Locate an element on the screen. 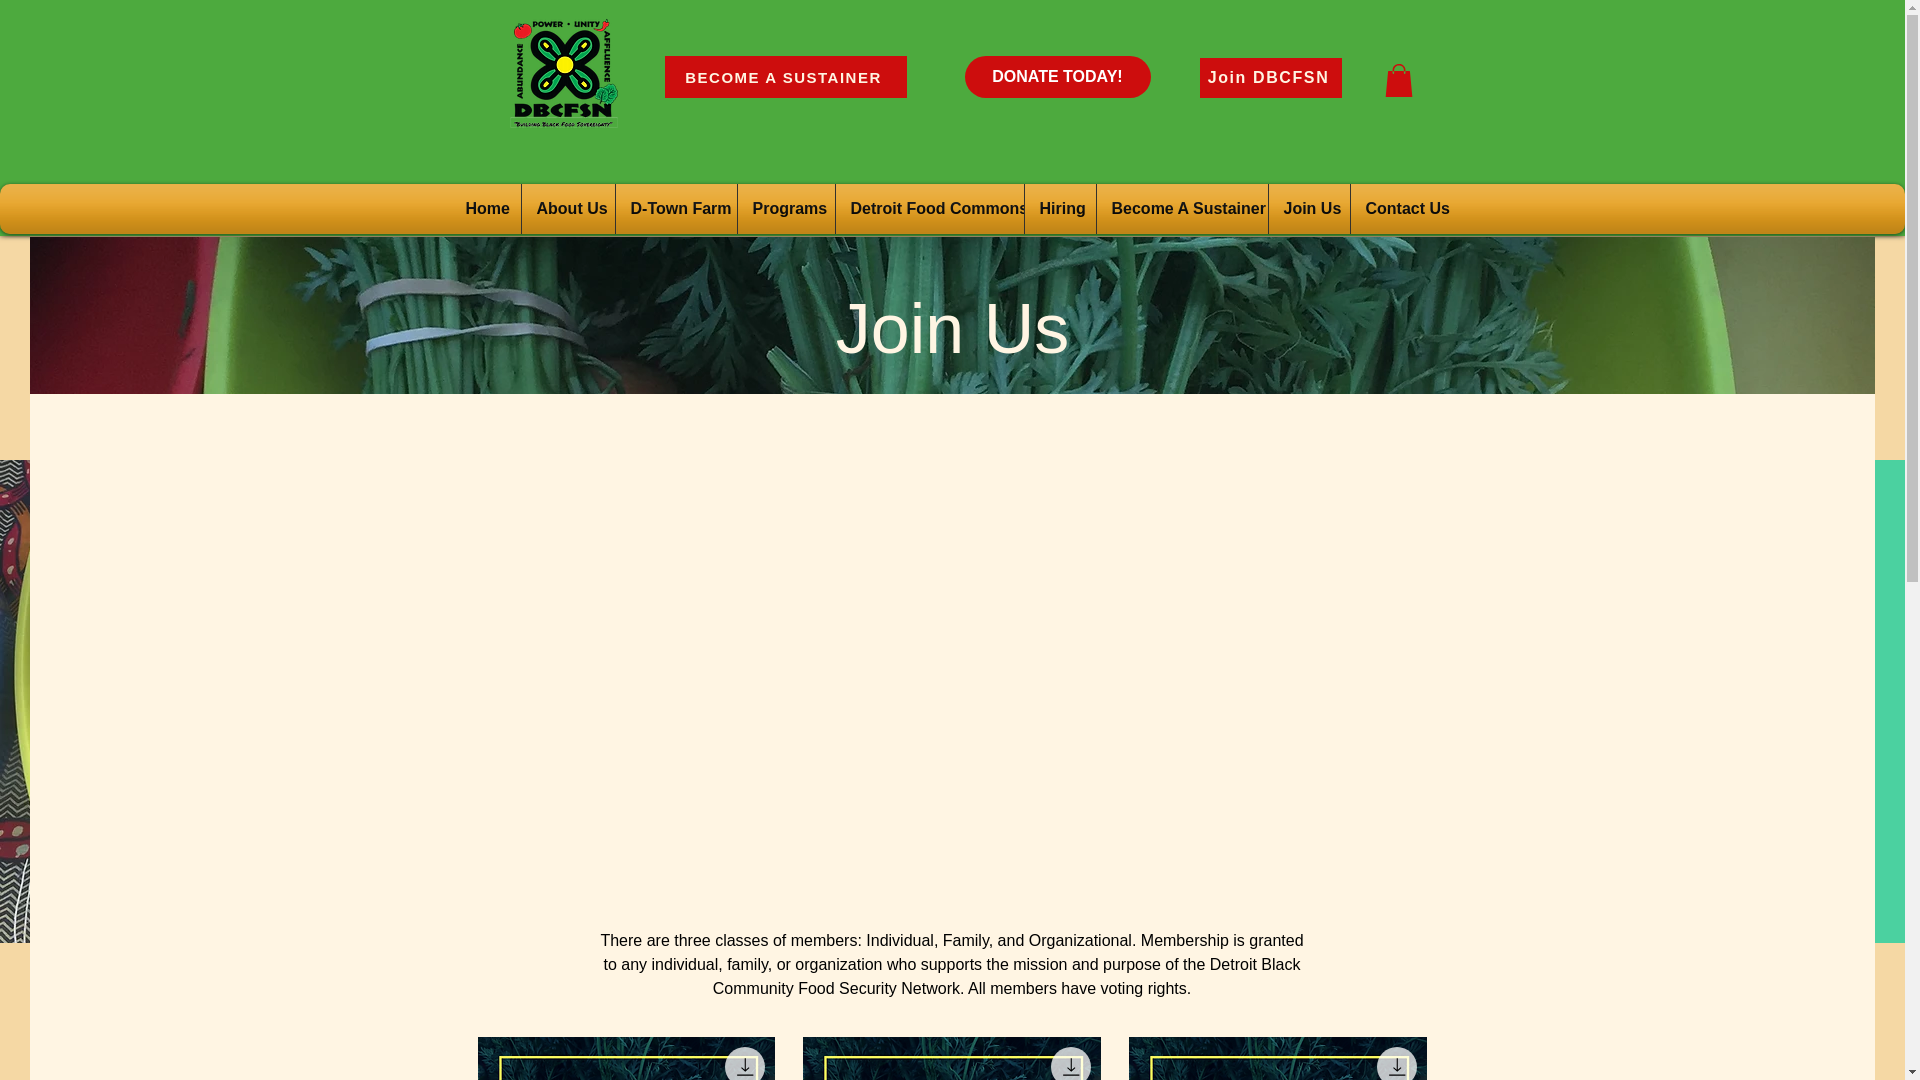 The height and width of the screenshot is (1080, 1920). Hiring is located at coordinates (1060, 208).